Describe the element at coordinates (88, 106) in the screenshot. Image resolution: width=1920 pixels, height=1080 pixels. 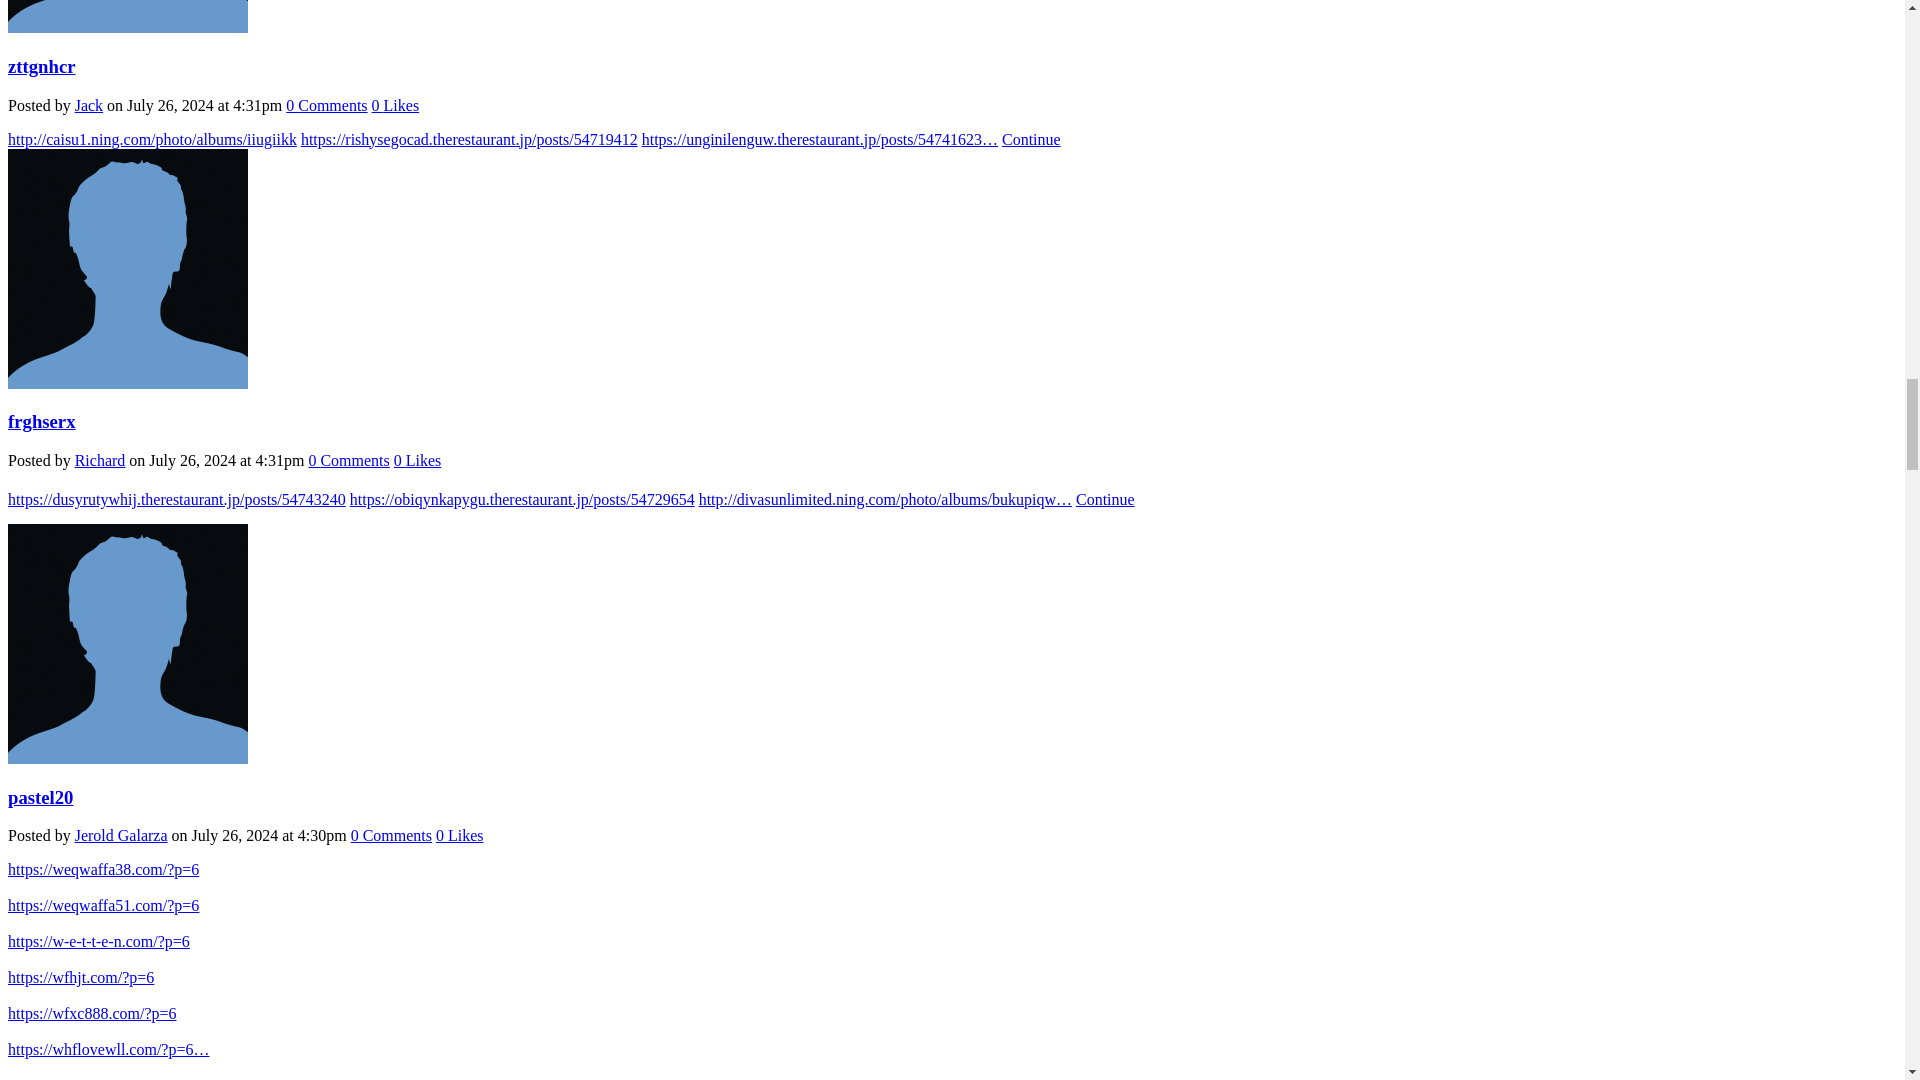
I see `Jack` at that location.